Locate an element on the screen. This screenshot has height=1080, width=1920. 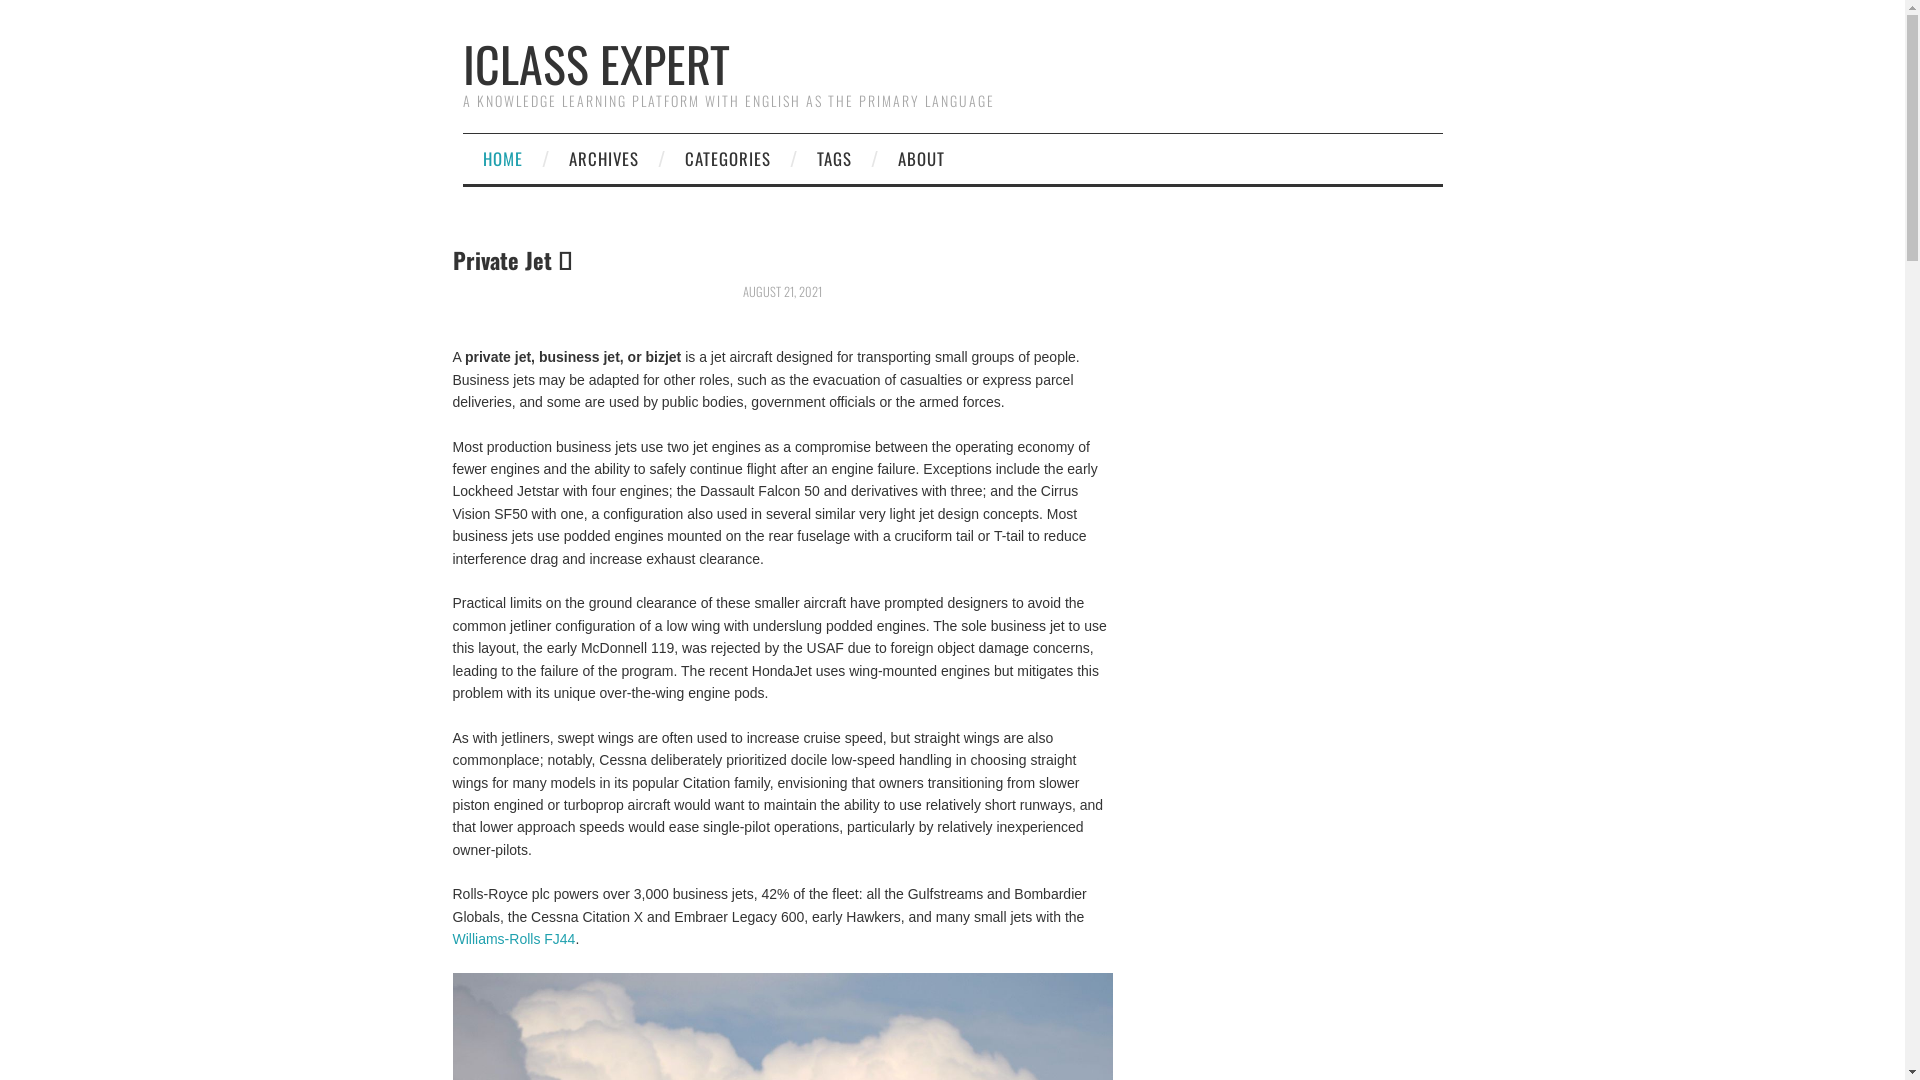
Williams-Rolls FJ44 is located at coordinates (514, 939).